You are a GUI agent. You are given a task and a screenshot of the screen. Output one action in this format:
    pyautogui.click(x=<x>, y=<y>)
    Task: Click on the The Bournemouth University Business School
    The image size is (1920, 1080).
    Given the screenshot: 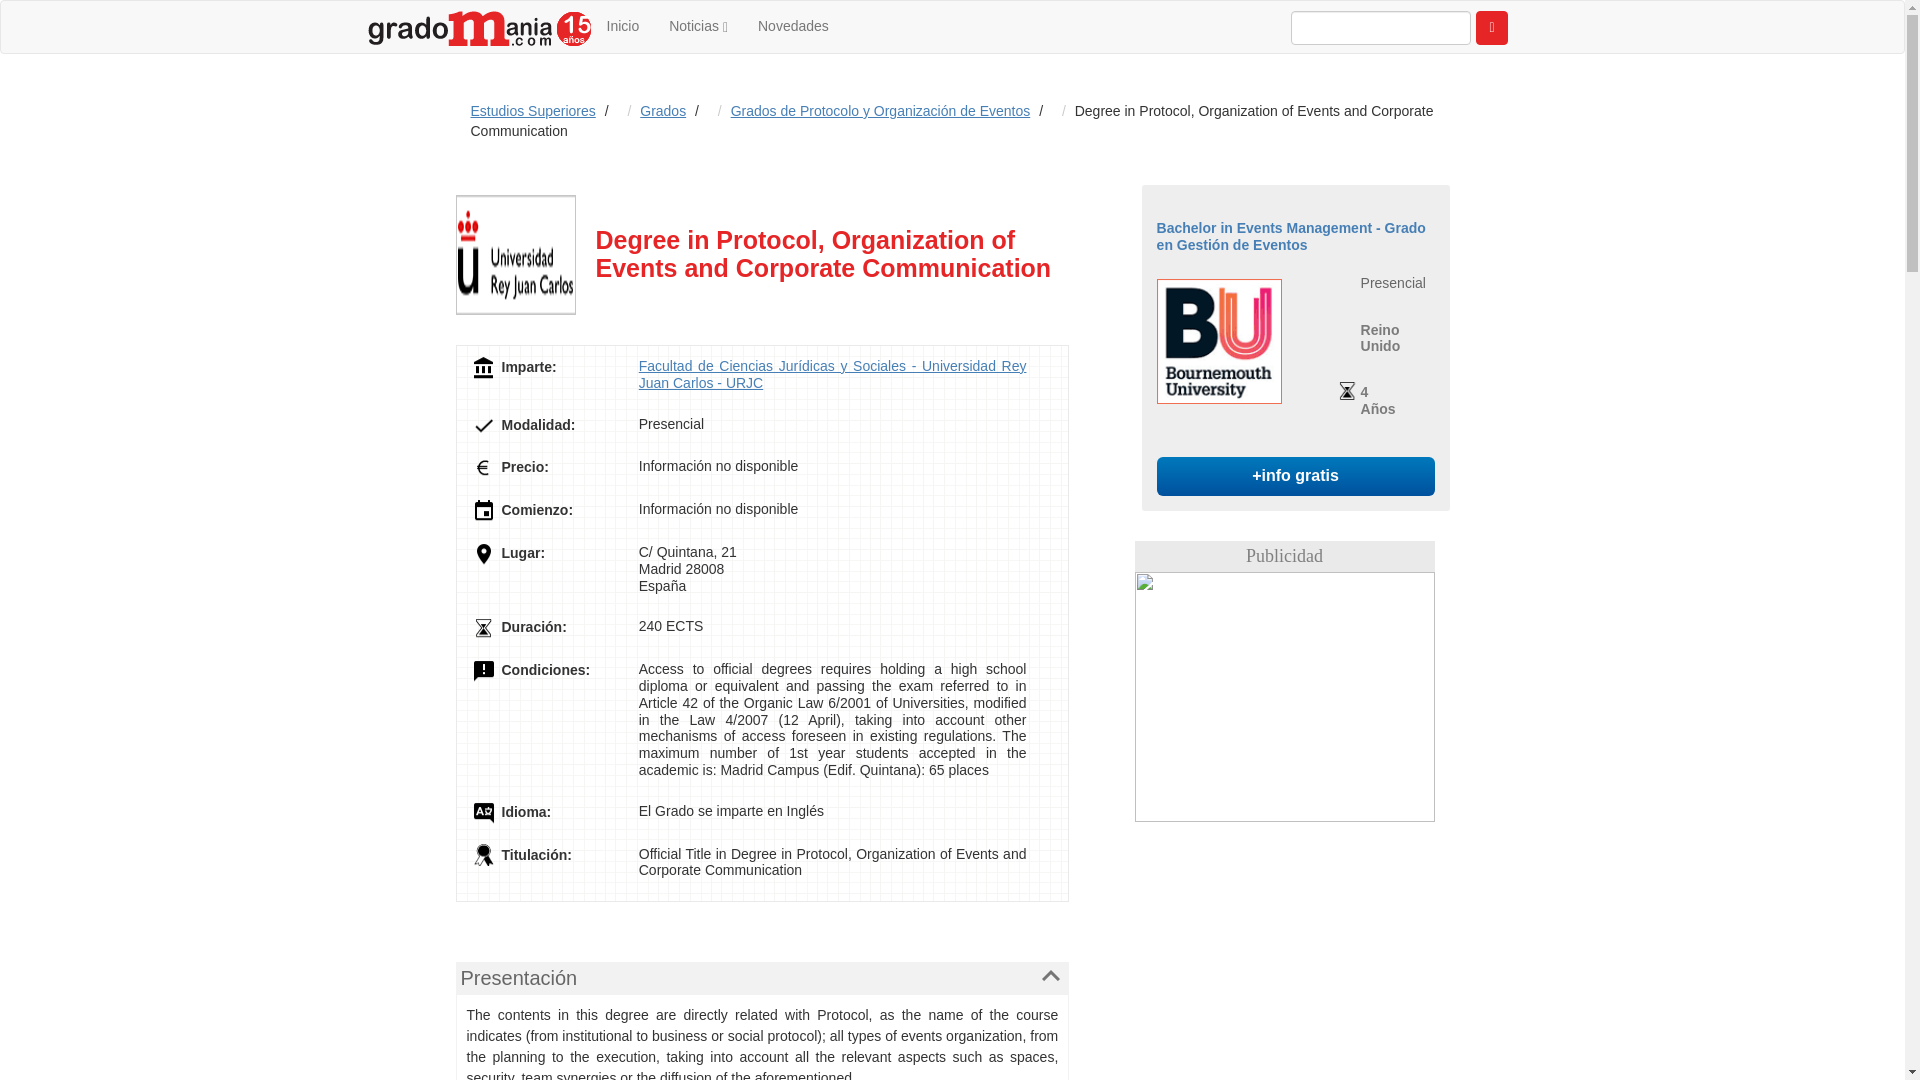 What is the action you would take?
    pyautogui.click(x=1220, y=340)
    